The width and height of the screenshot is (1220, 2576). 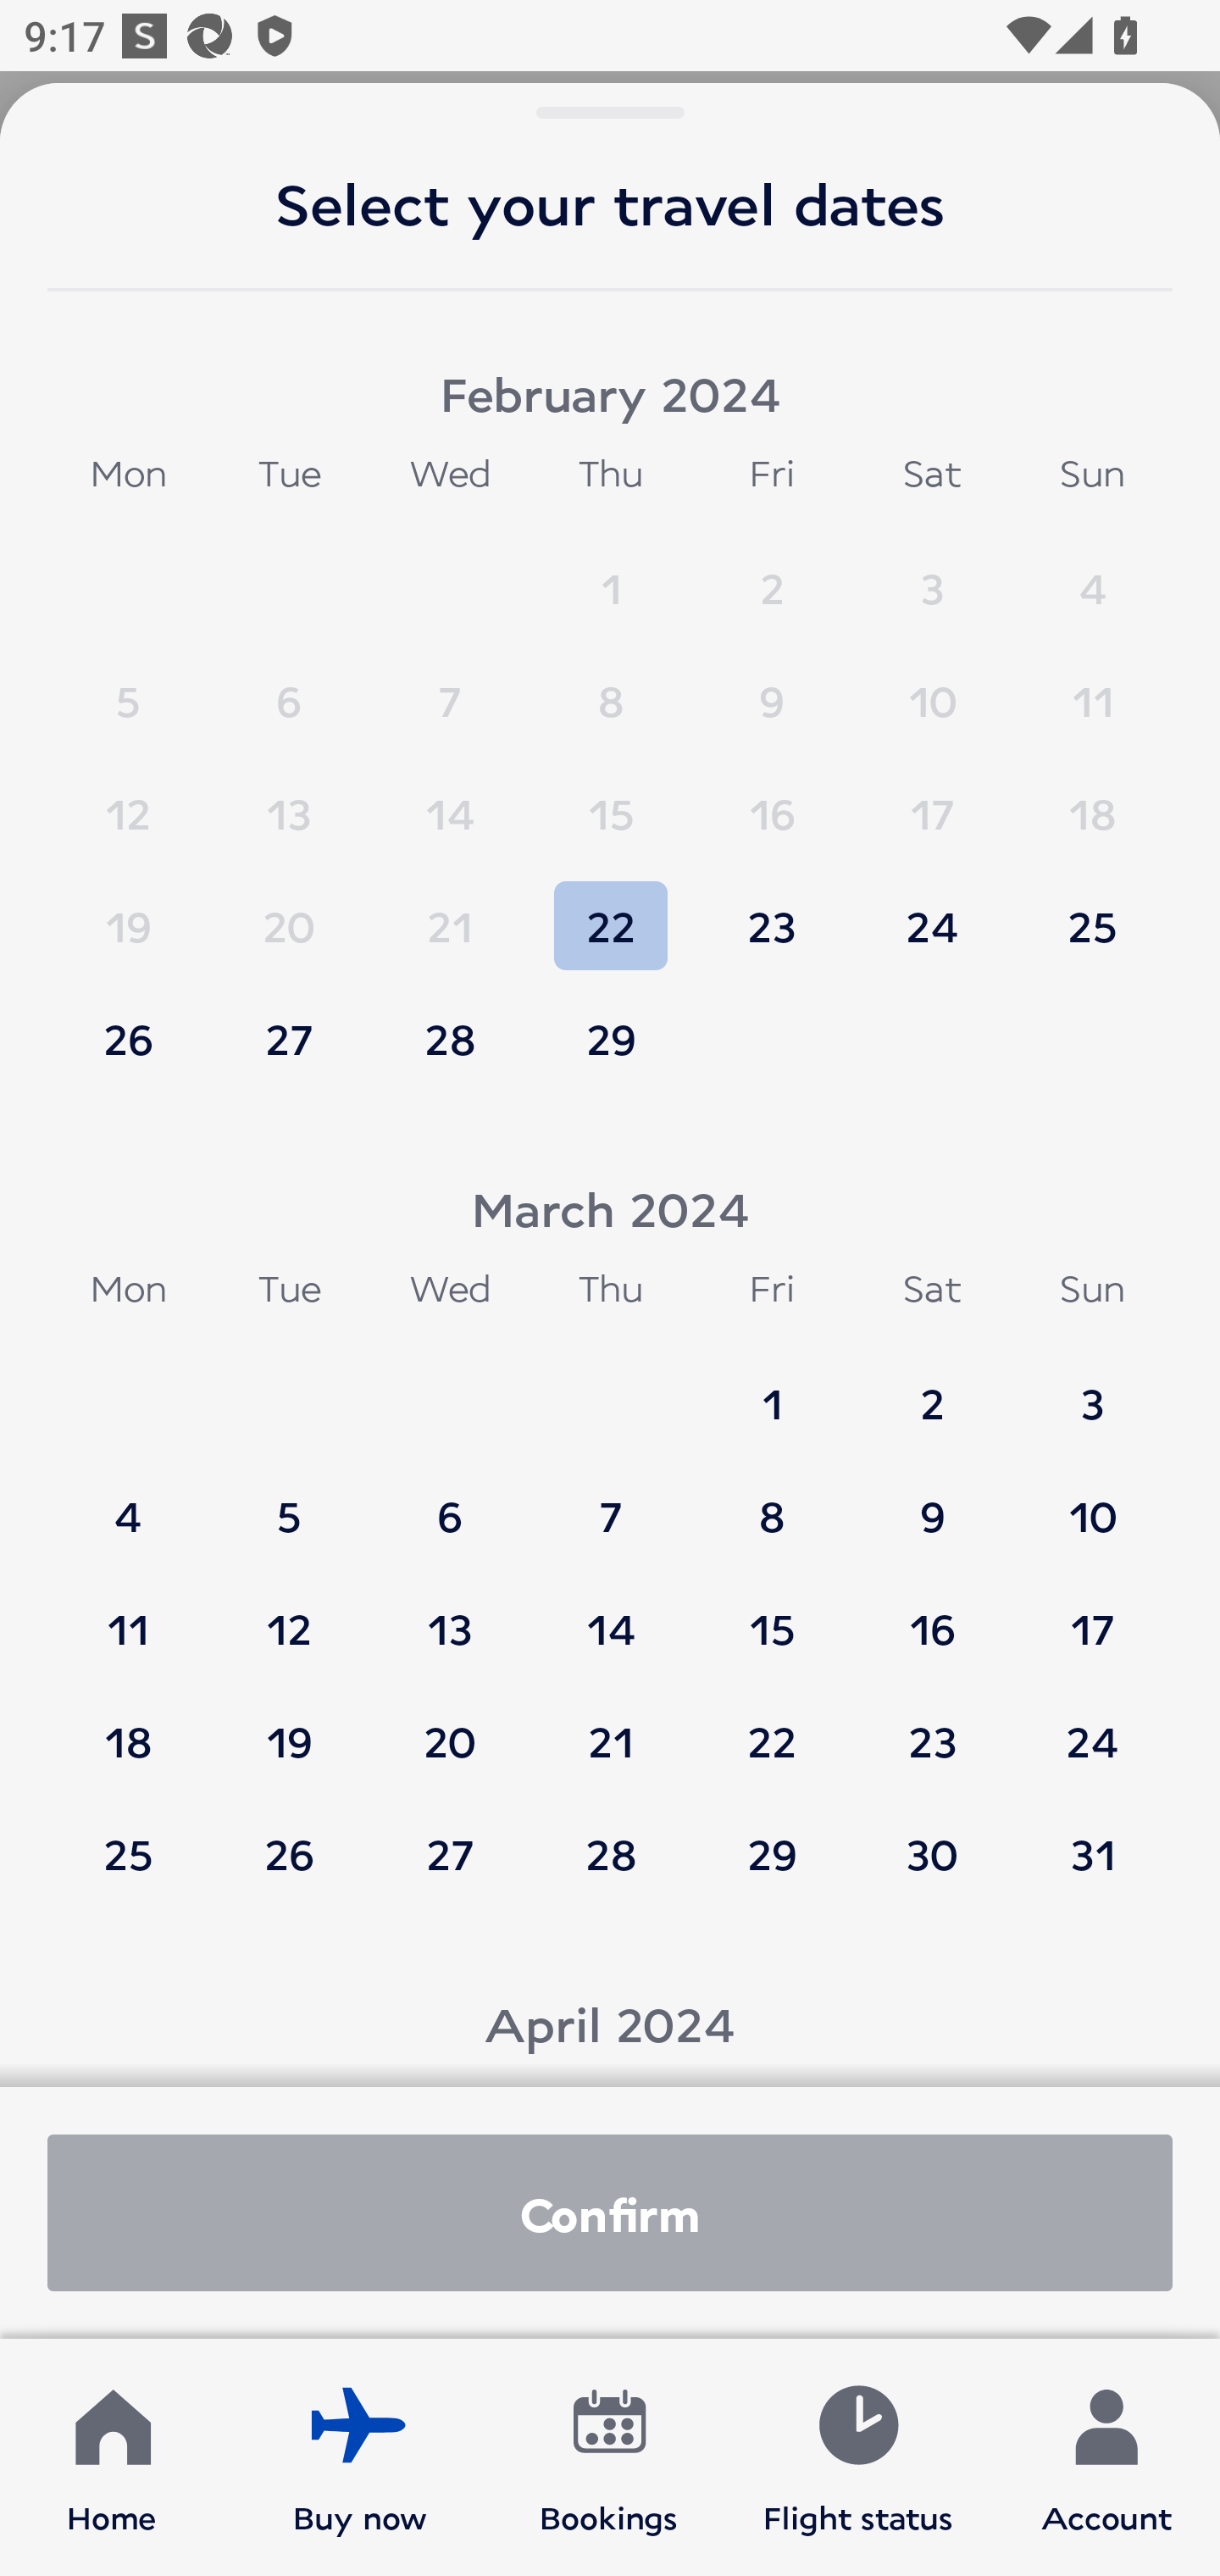 I want to click on Home, so click(x=112, y=2457).